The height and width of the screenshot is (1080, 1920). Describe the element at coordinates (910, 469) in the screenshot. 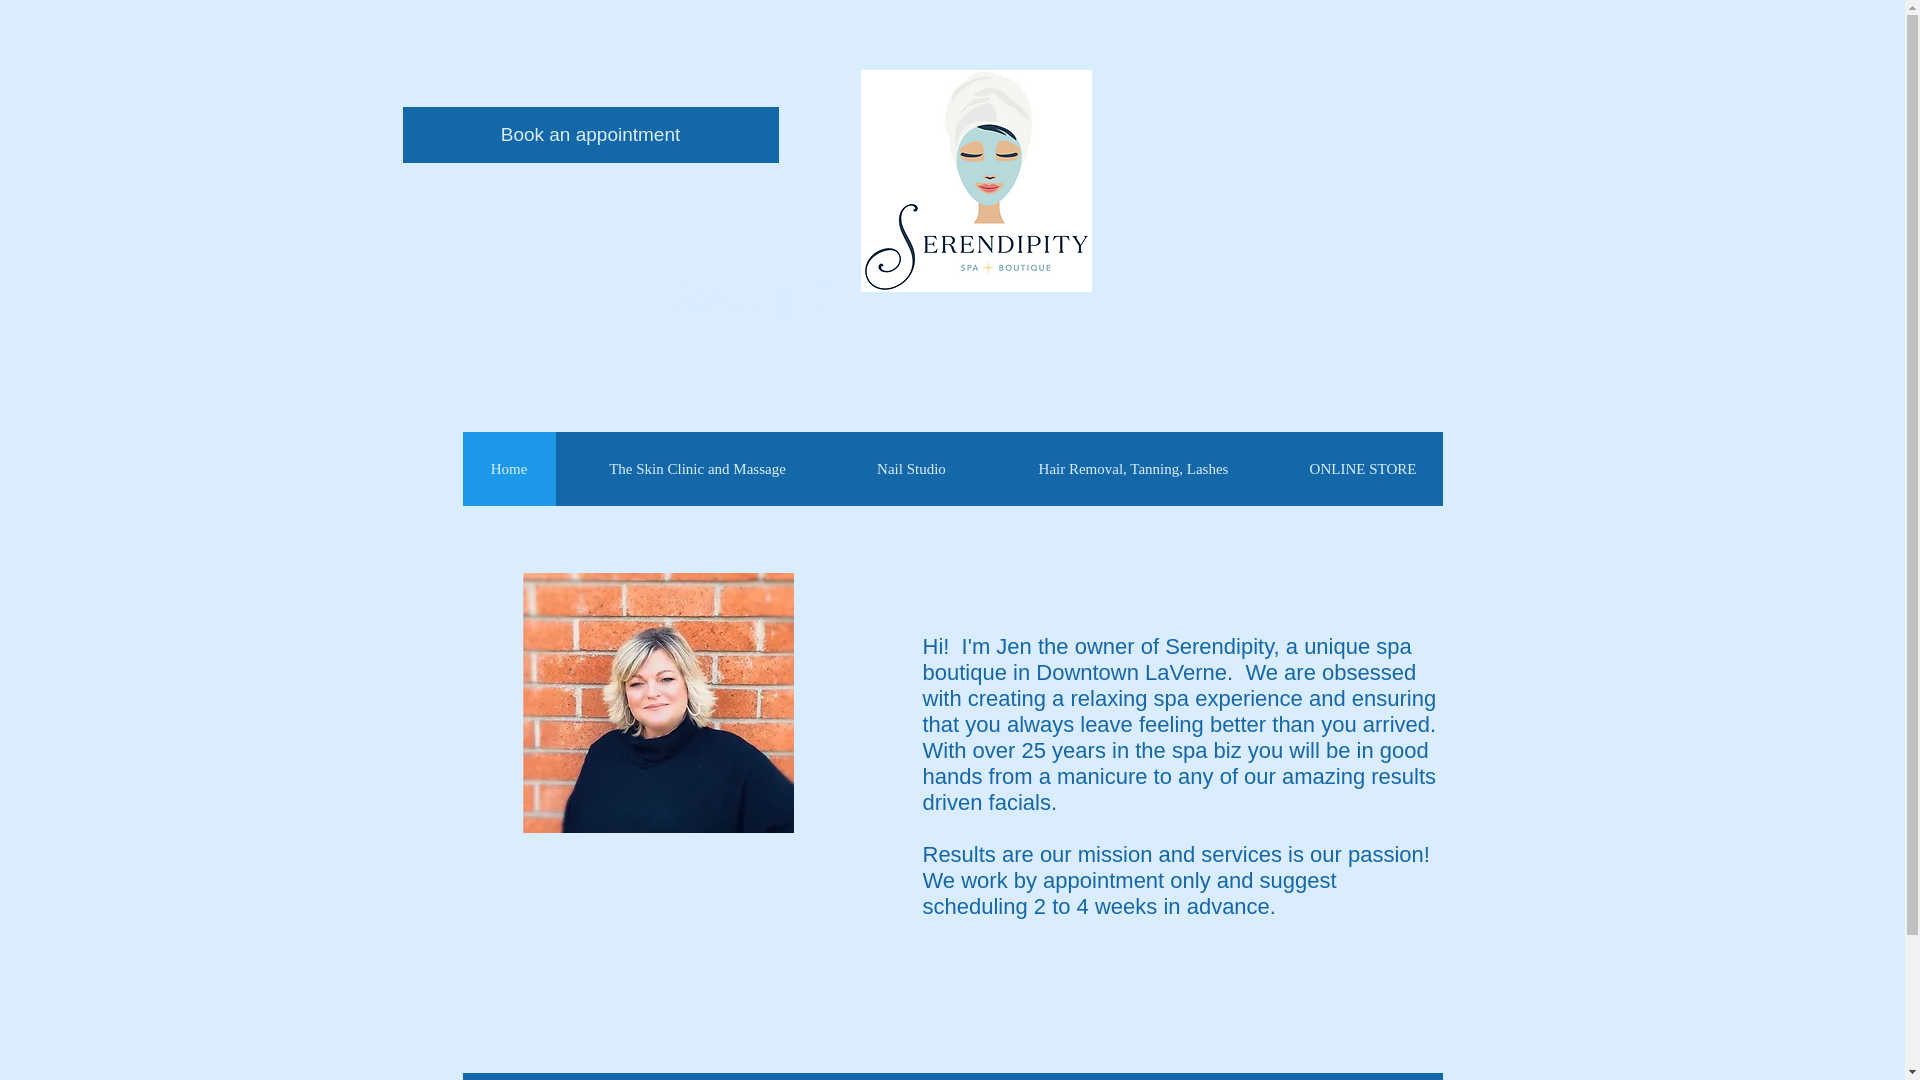

I see `Nail Studio` at that location.